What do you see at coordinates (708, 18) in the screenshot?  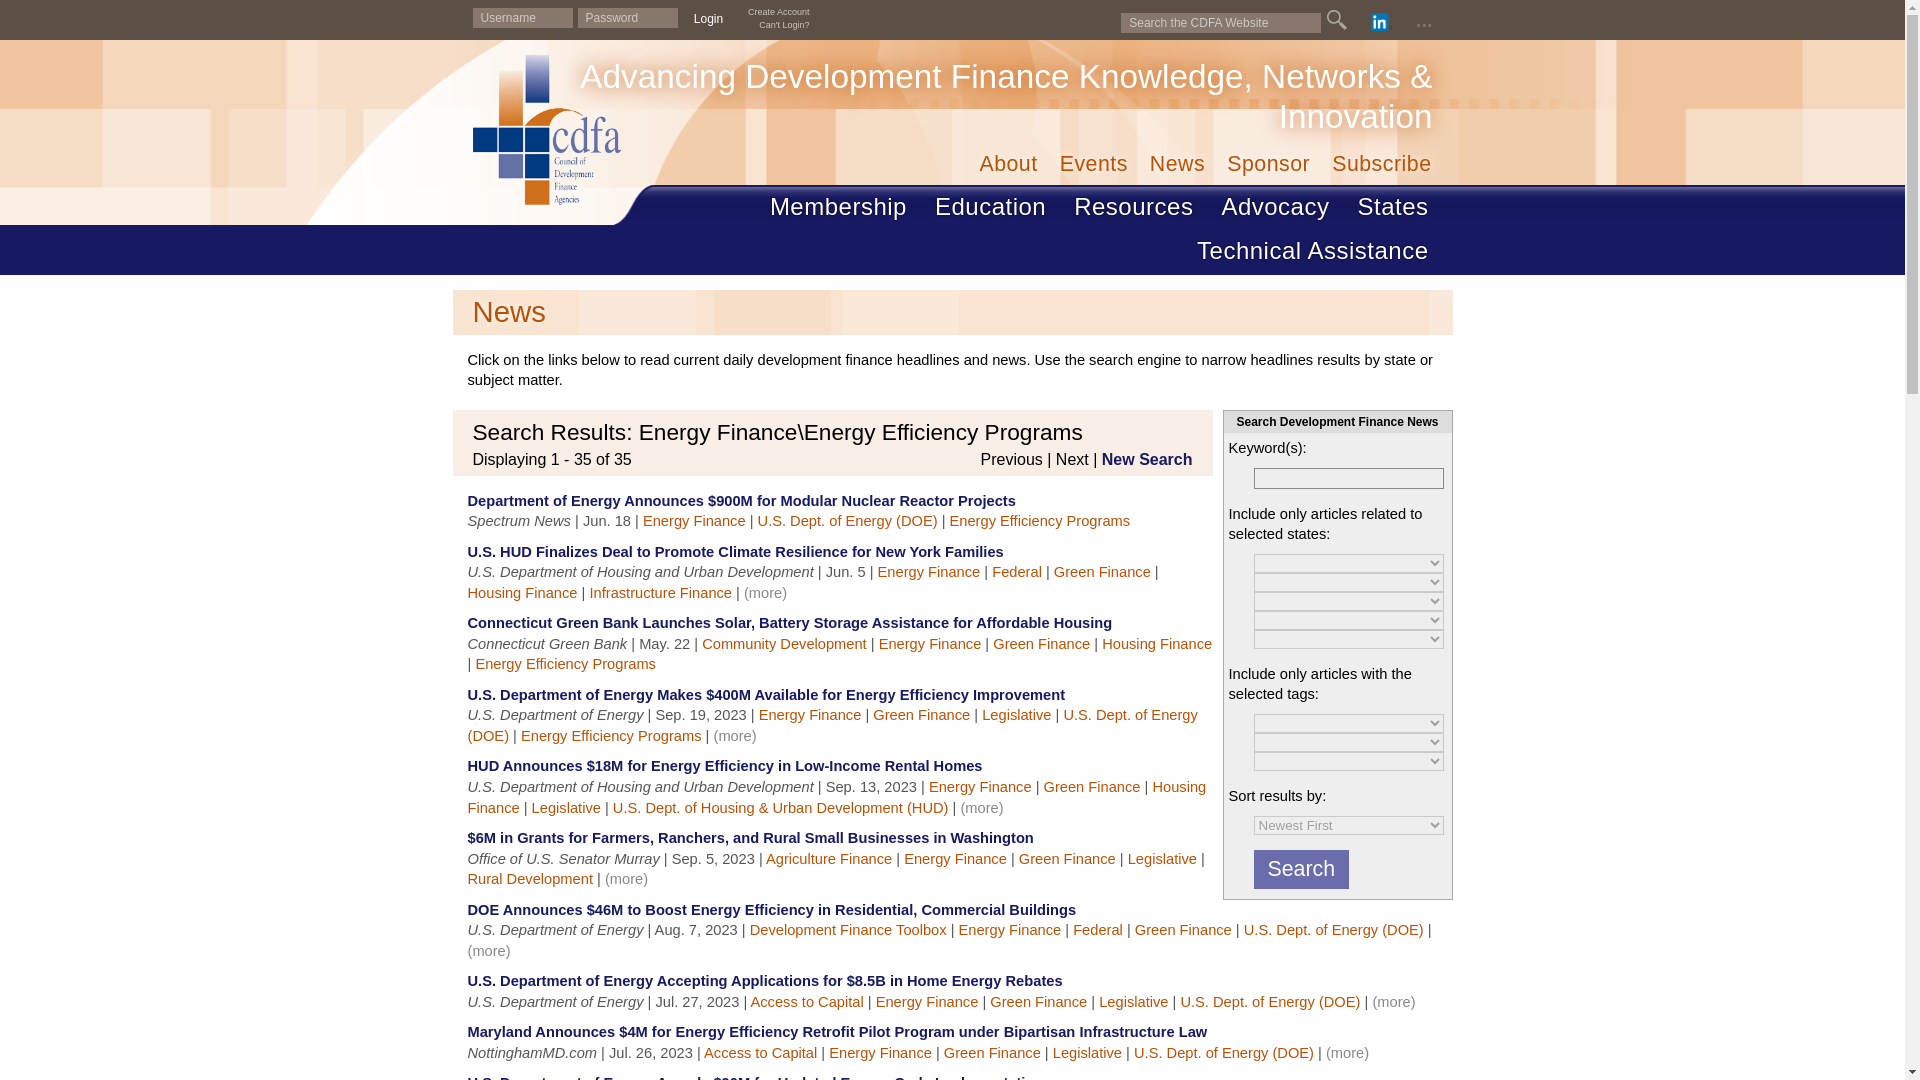 I see `Login` at bounding box center [708, 18].